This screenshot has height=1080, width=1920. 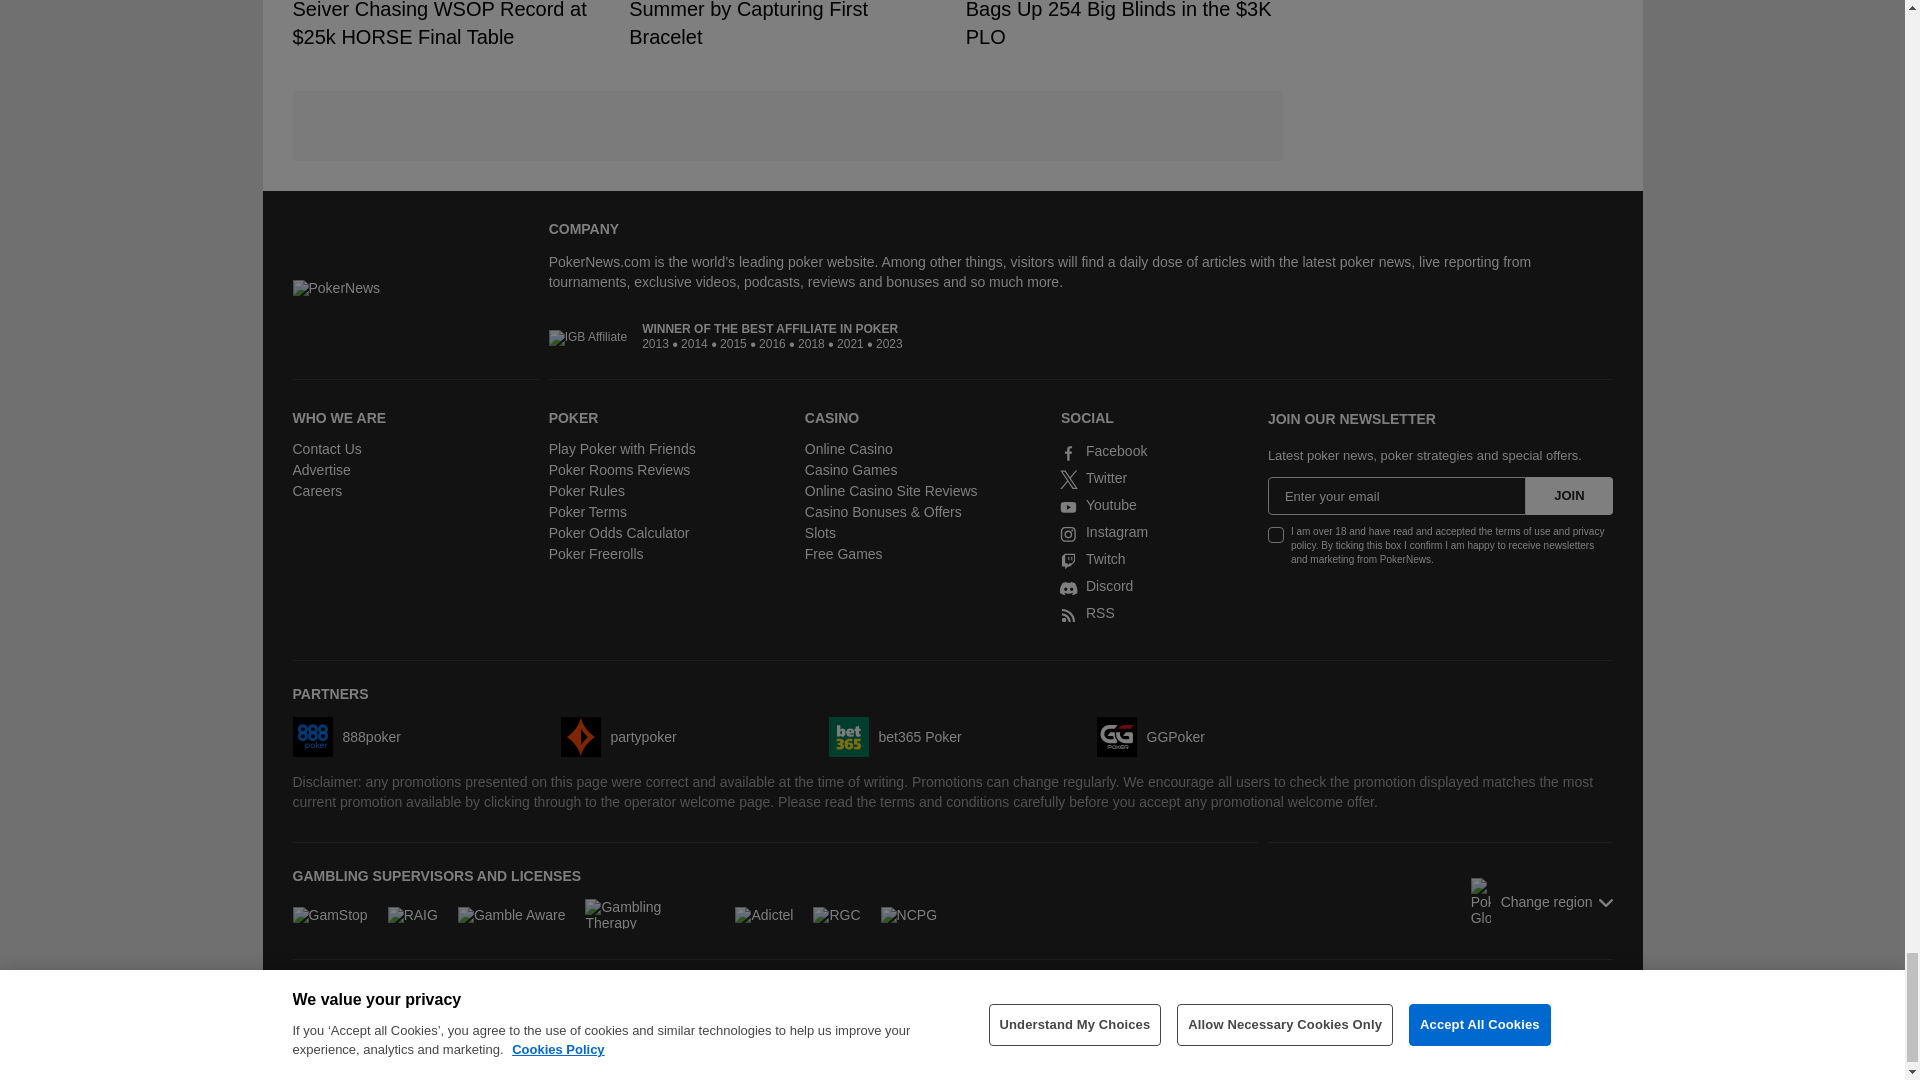 I want to click on Gambling Therapy, so click(x=650, y=913).